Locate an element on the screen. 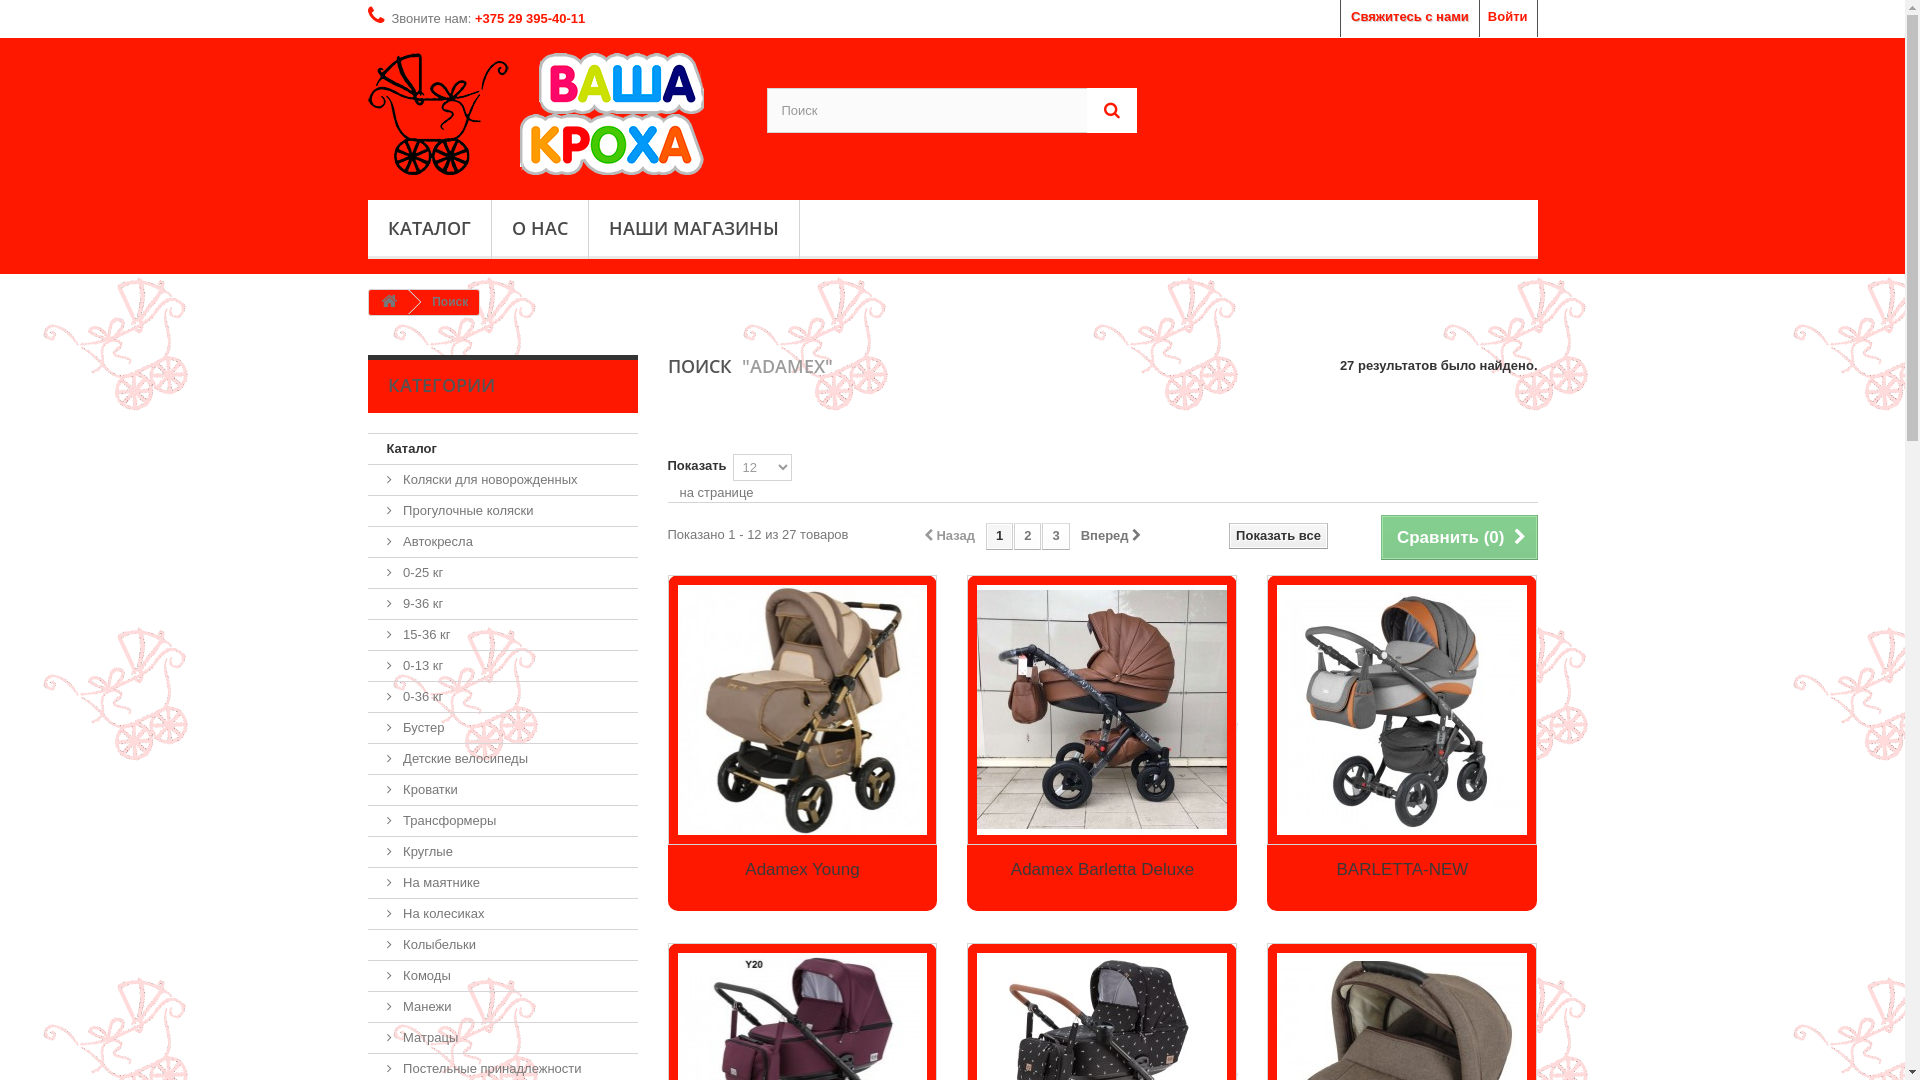  Adamex Barletta Deluxe is located at coordinates (1102, 710).